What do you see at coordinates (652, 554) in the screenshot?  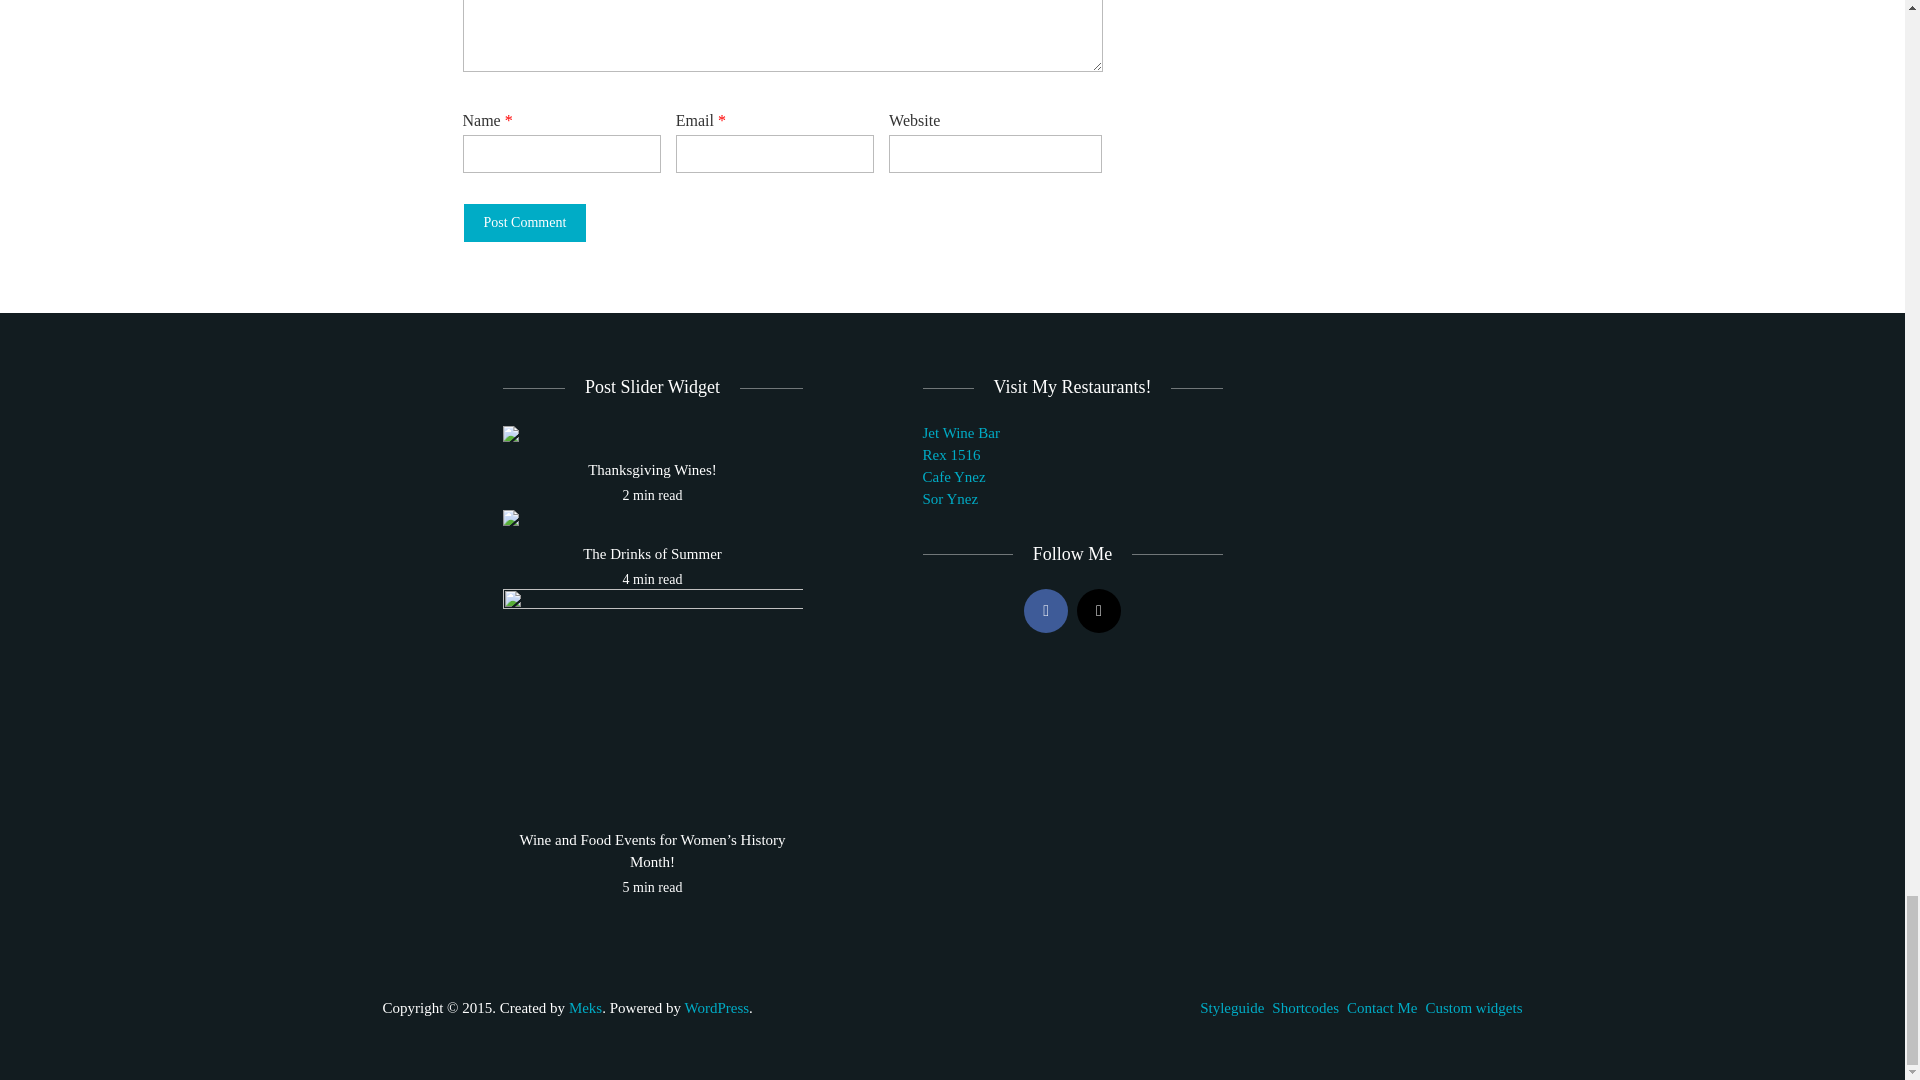 I see `The Drinks of Summer` at bounding box center [652, 554].